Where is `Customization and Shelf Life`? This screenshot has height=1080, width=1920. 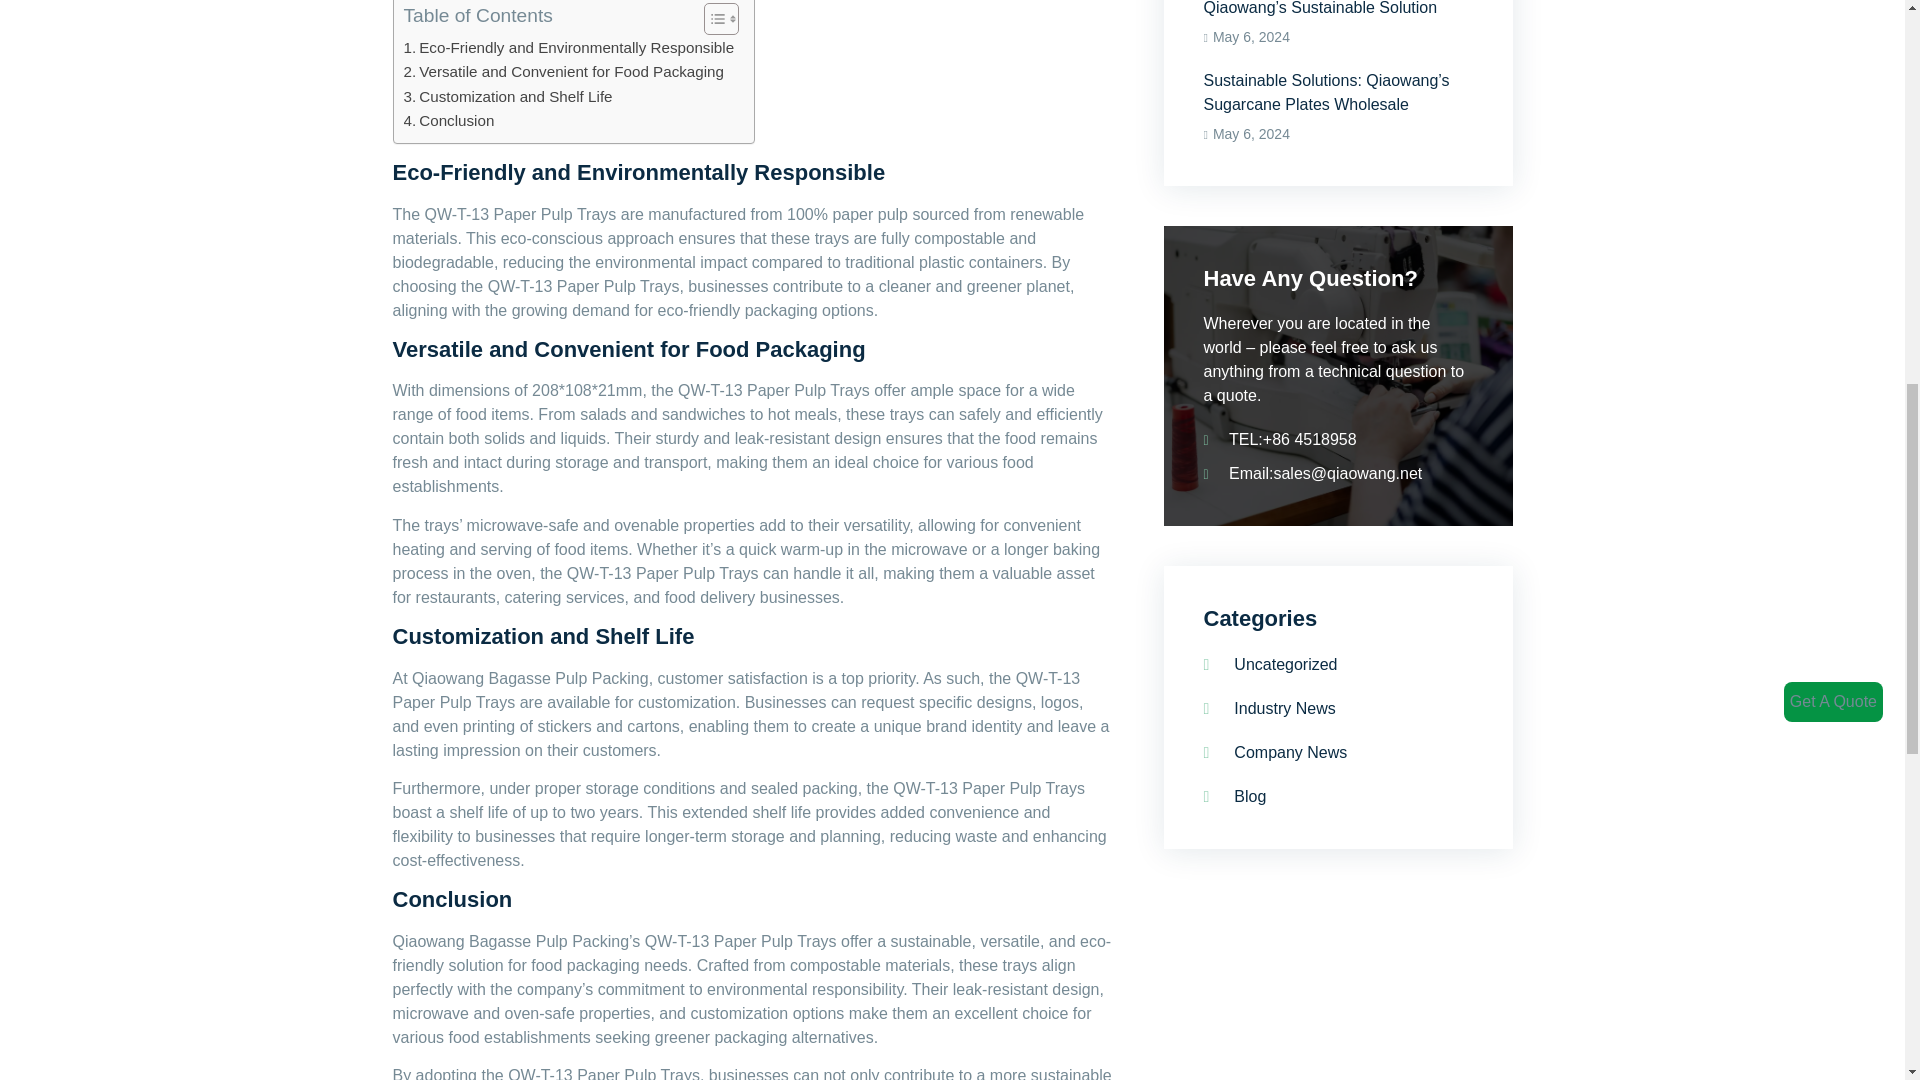
Customization and Shelf Life is located at coordinates (508, 97).